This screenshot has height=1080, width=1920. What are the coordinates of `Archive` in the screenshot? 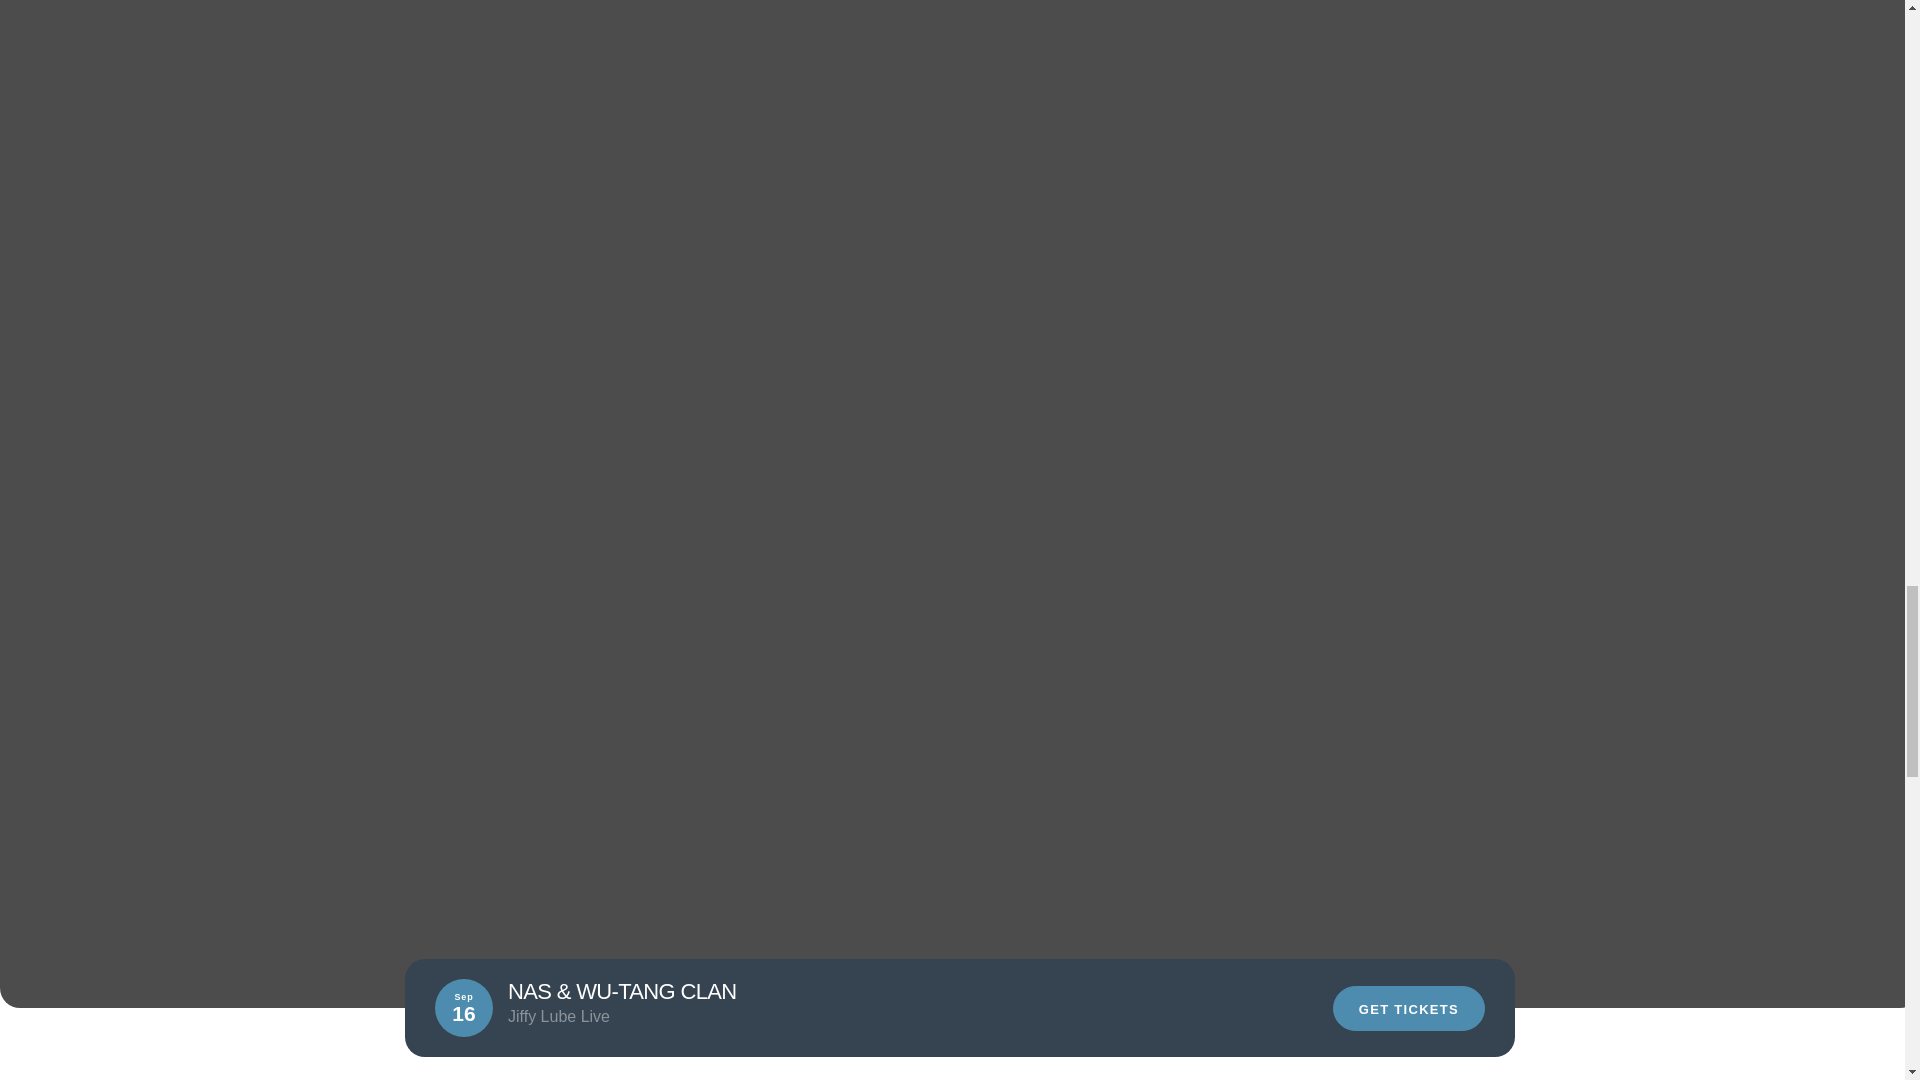 It's located at (572, 1010).